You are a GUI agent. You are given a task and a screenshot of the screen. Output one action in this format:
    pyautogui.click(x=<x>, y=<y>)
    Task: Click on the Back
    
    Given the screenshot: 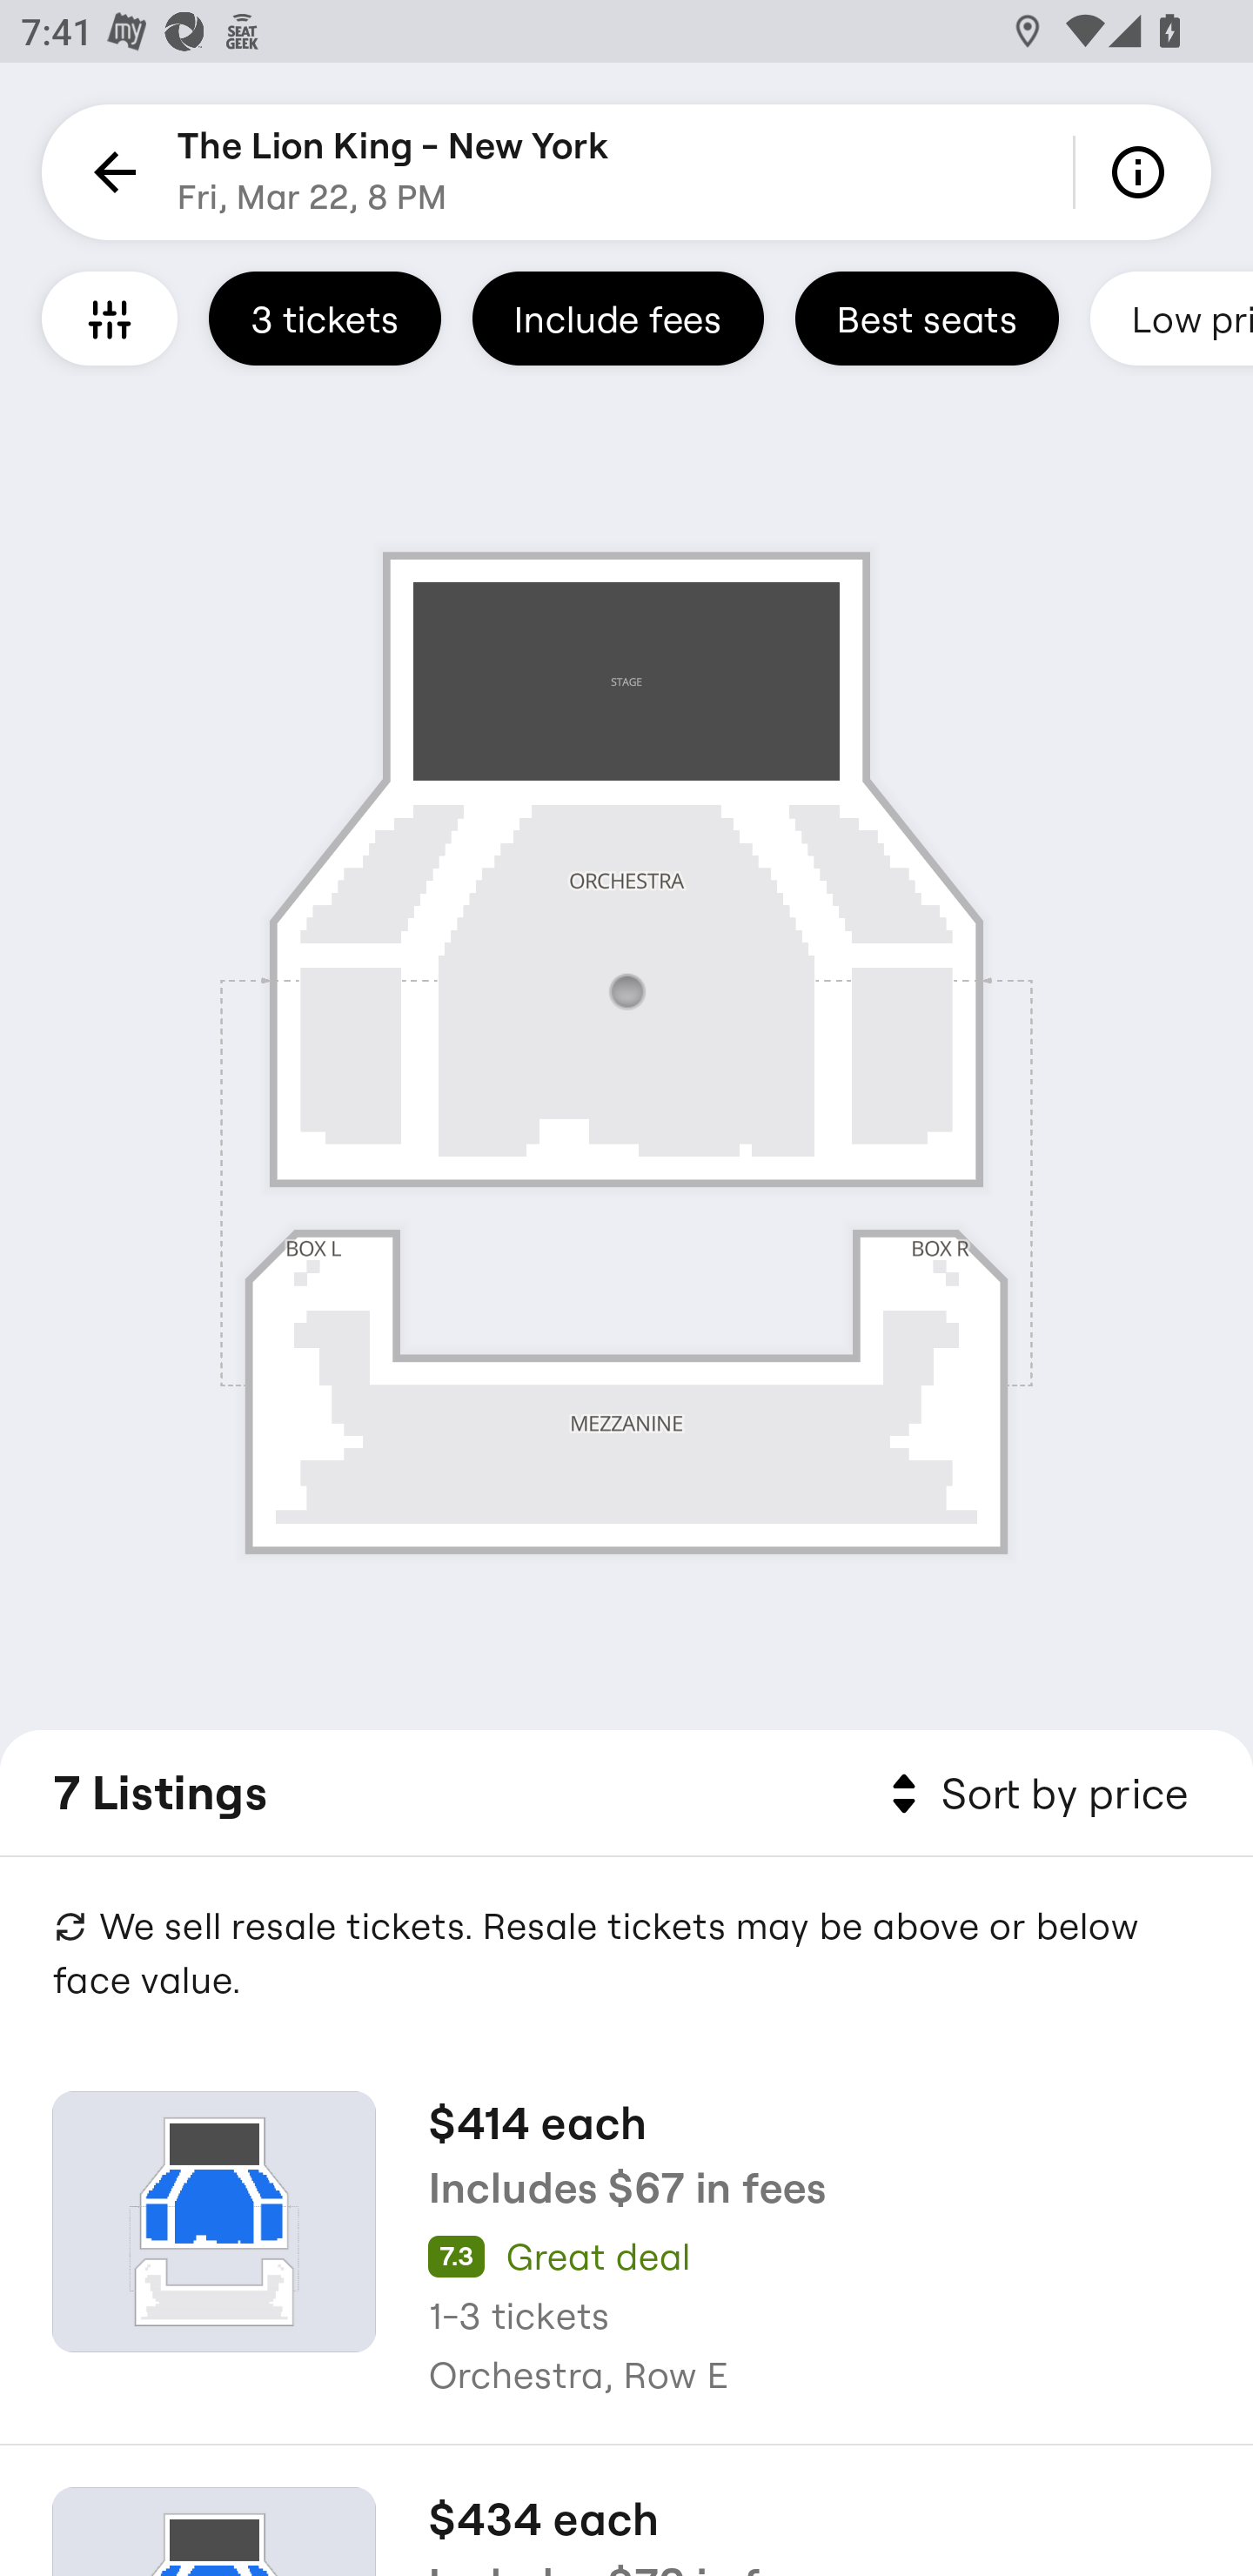 What is the action you would take?
    pyautogui.click(x=110, y=172)
    